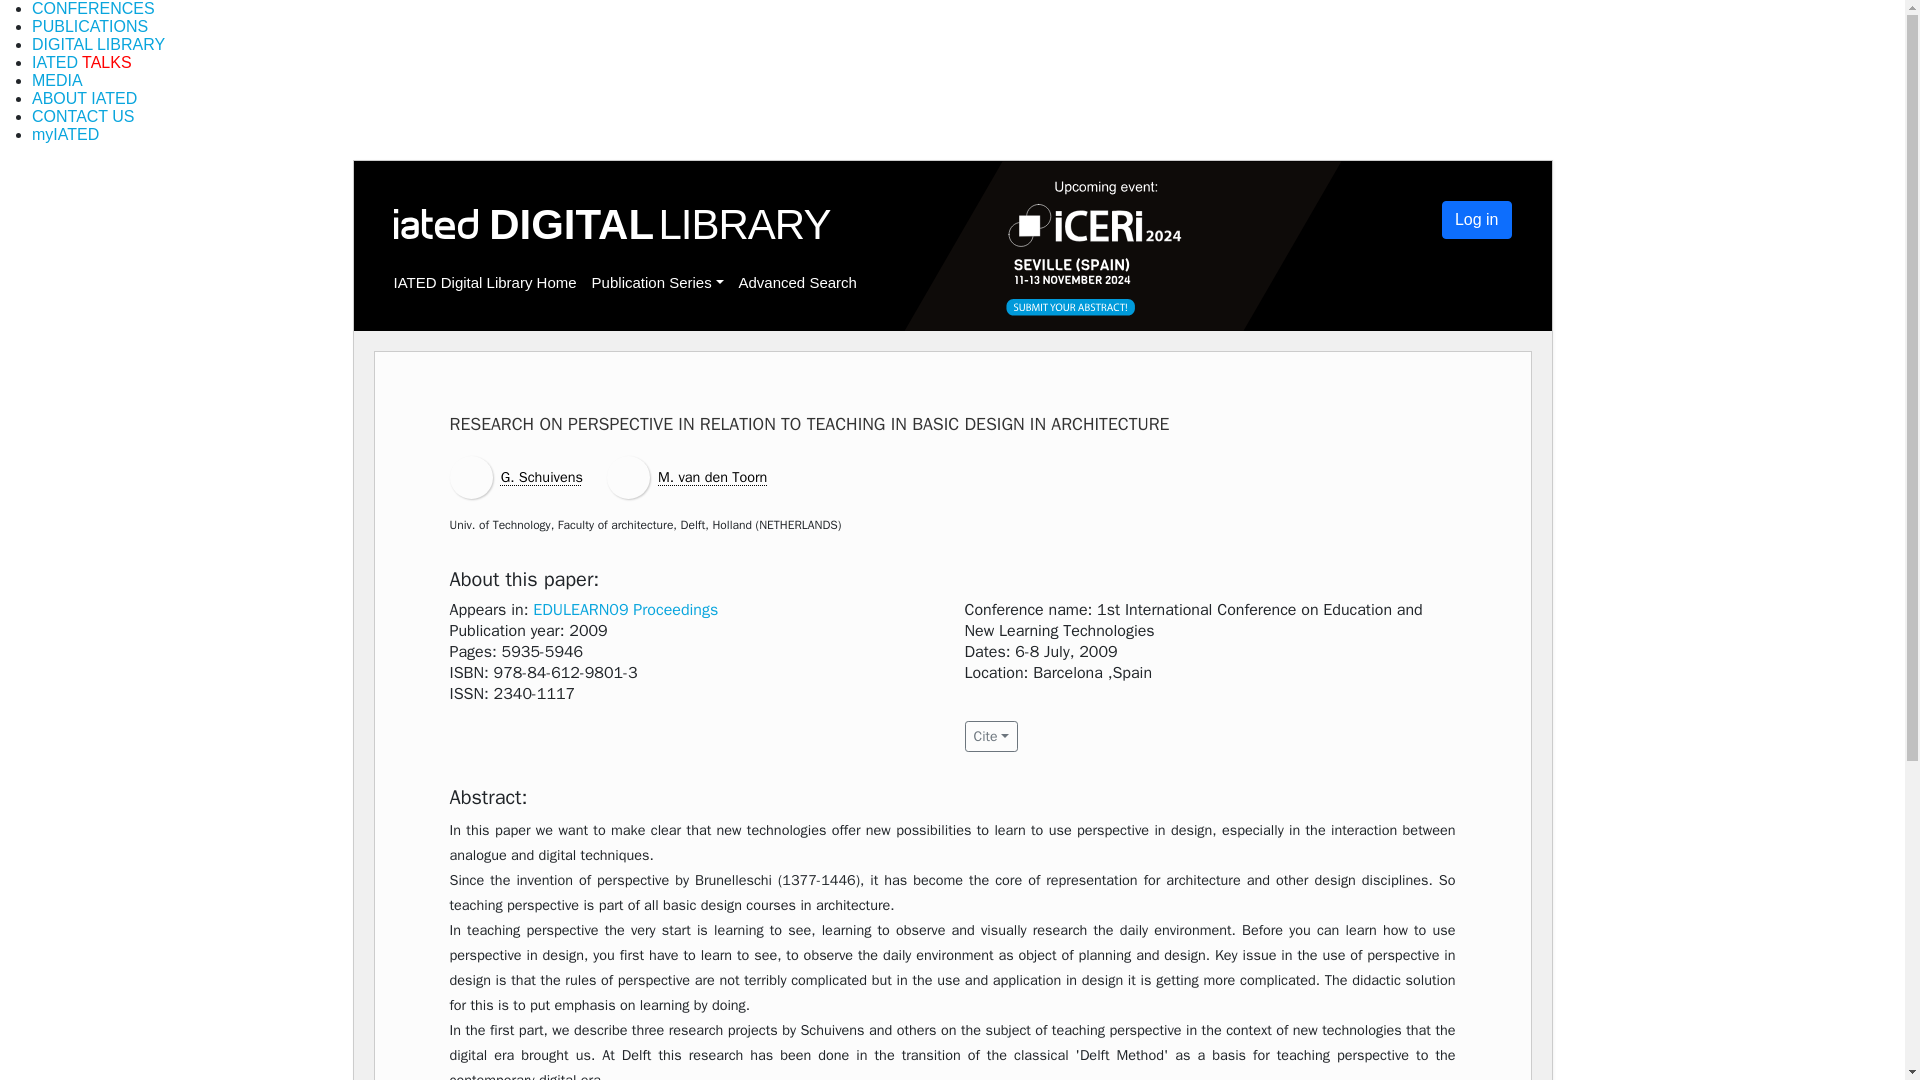 This screenshot has height=1080, width=1920. Describe the element at coordinates (94, 8) in the screenshot. I see `CONFERENCES` at that location.